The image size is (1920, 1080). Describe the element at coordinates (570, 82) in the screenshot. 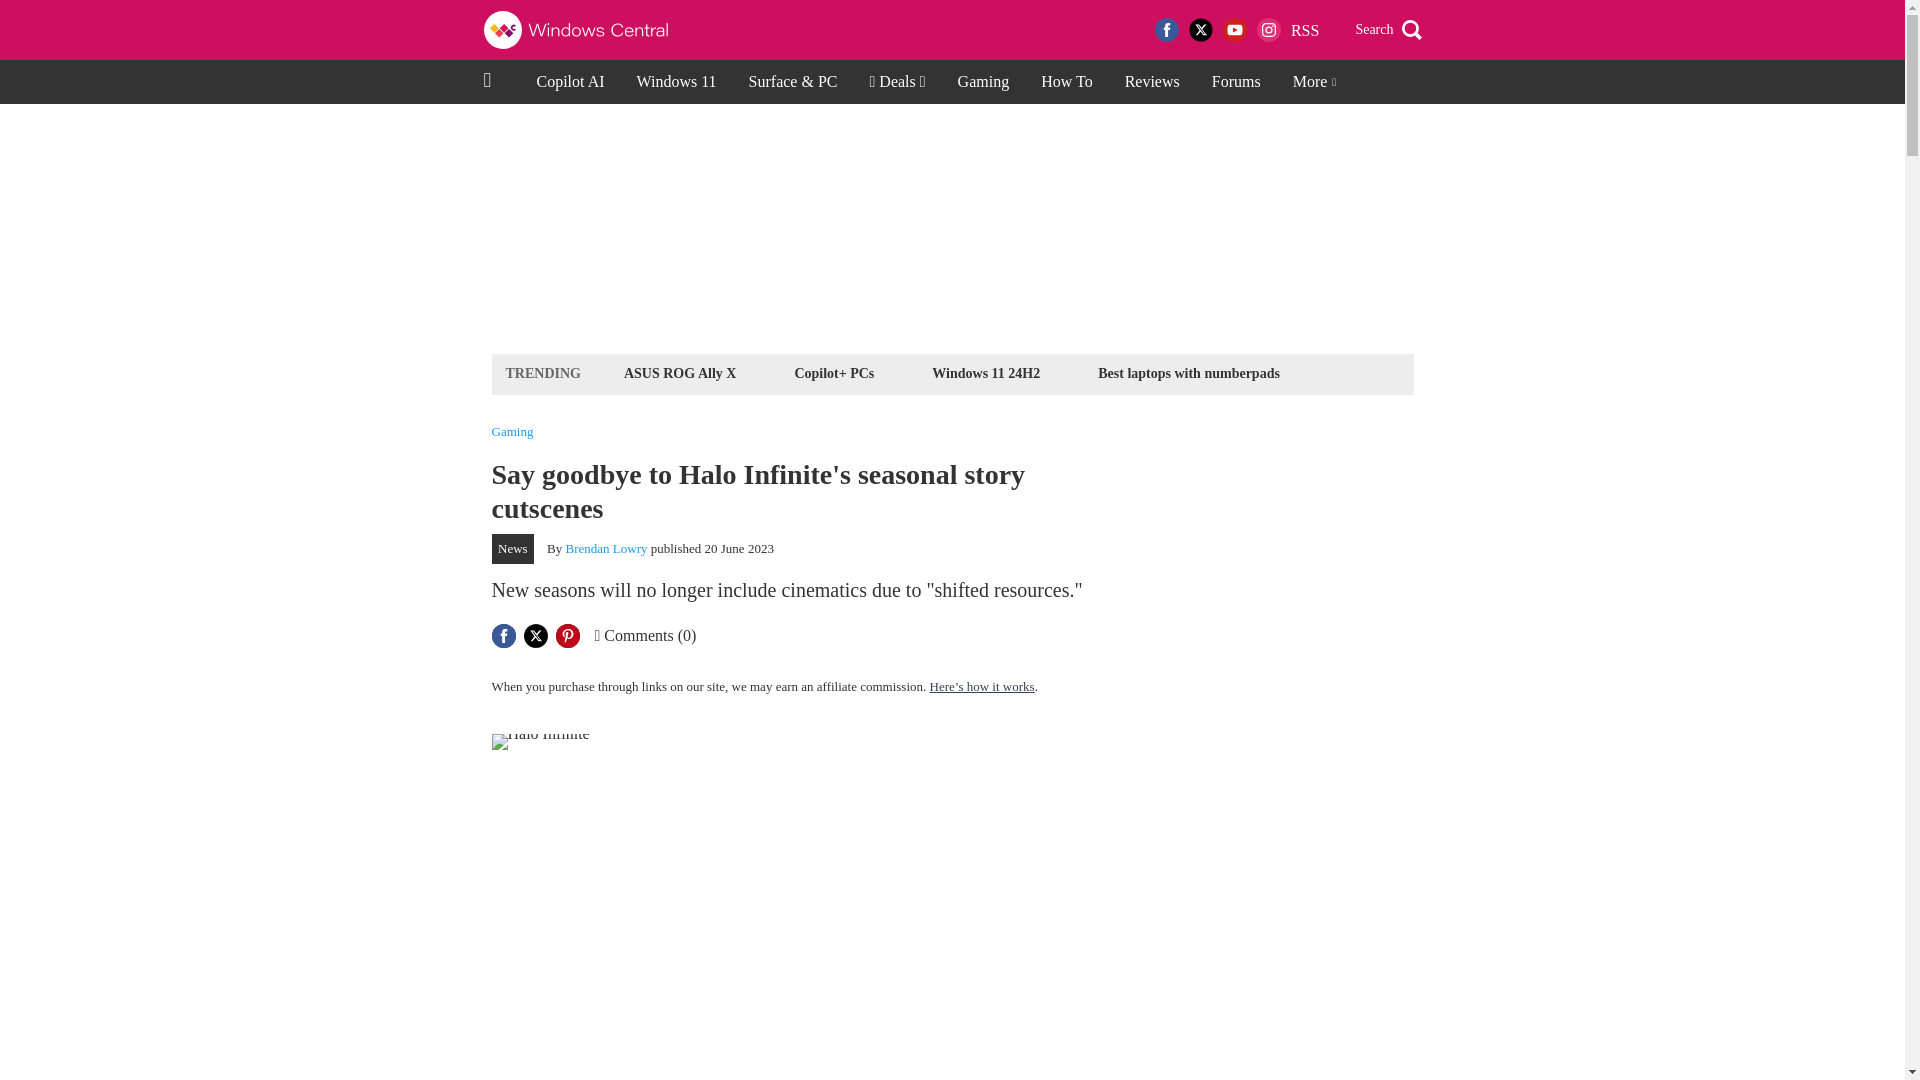

I see `Copilot AI` at that location.